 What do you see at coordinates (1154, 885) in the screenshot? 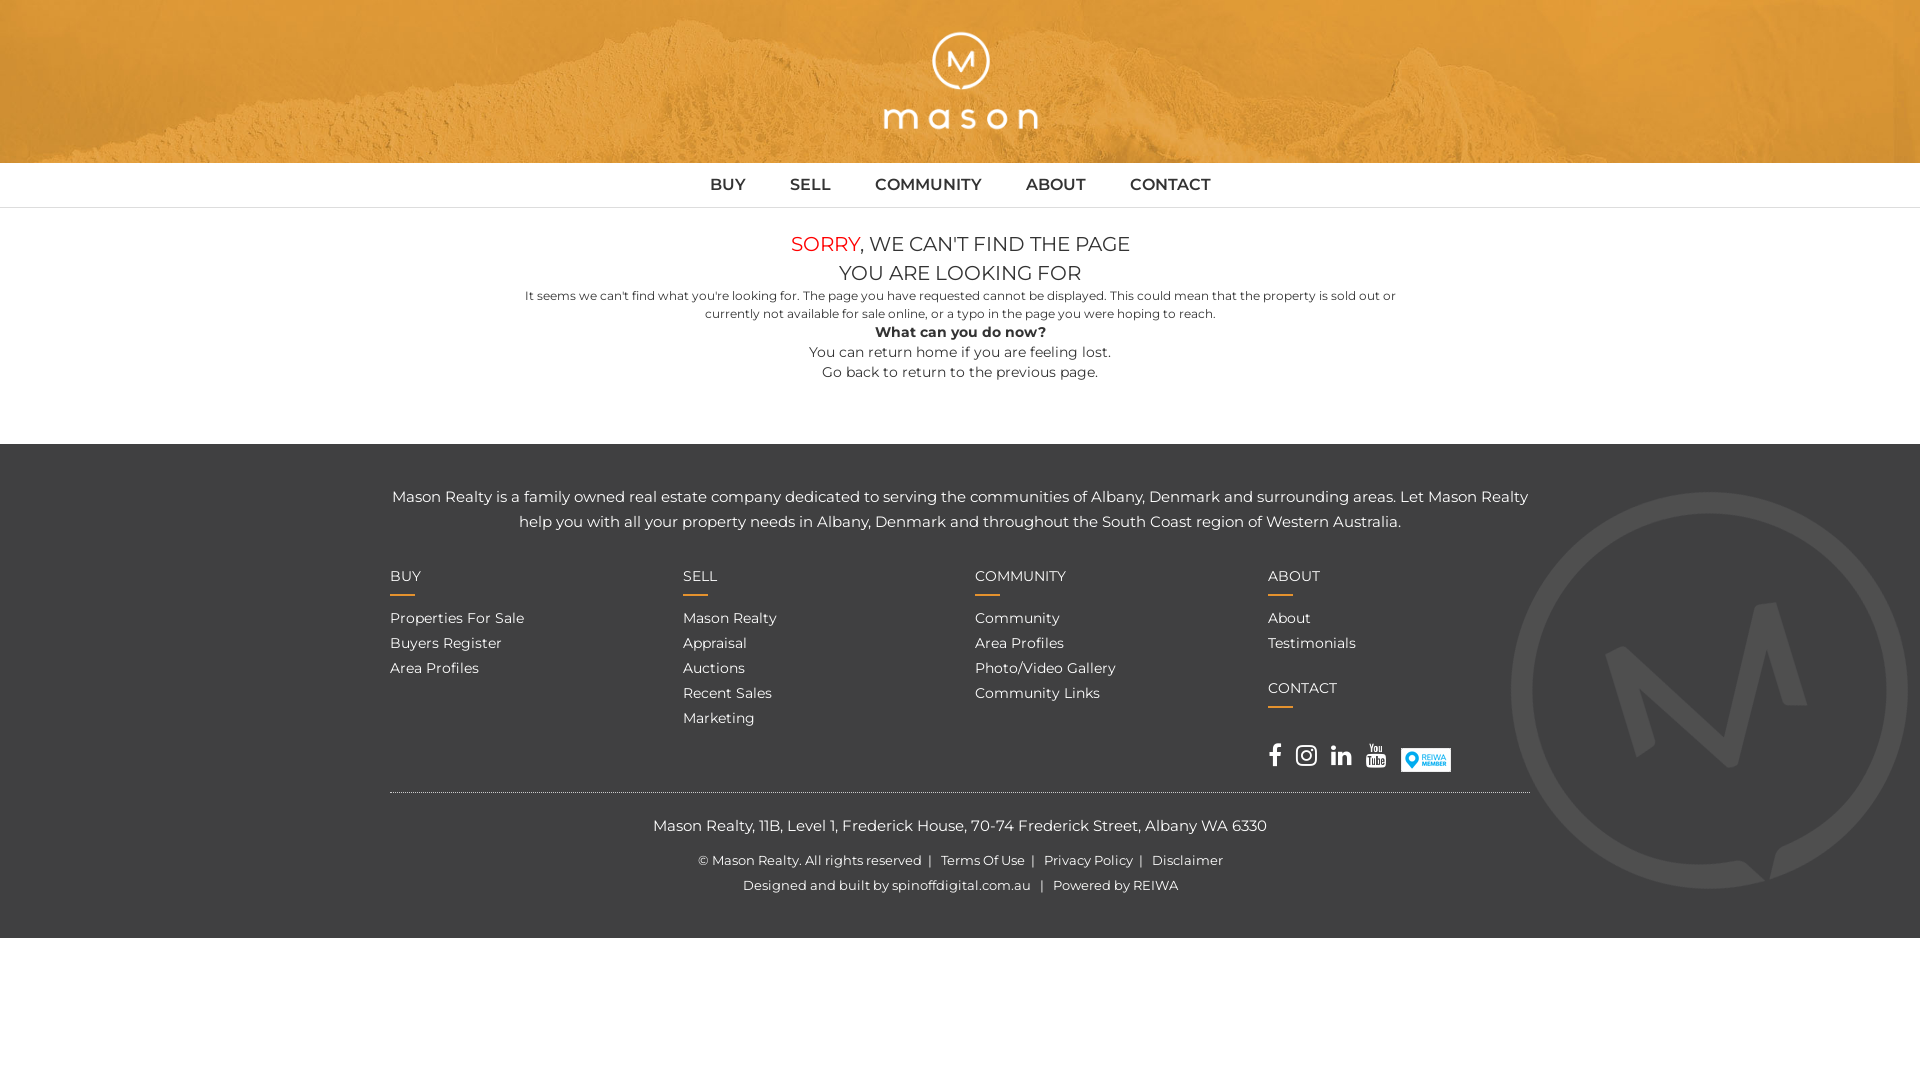
I see `REIWA` at bounding box center [1154, 885].